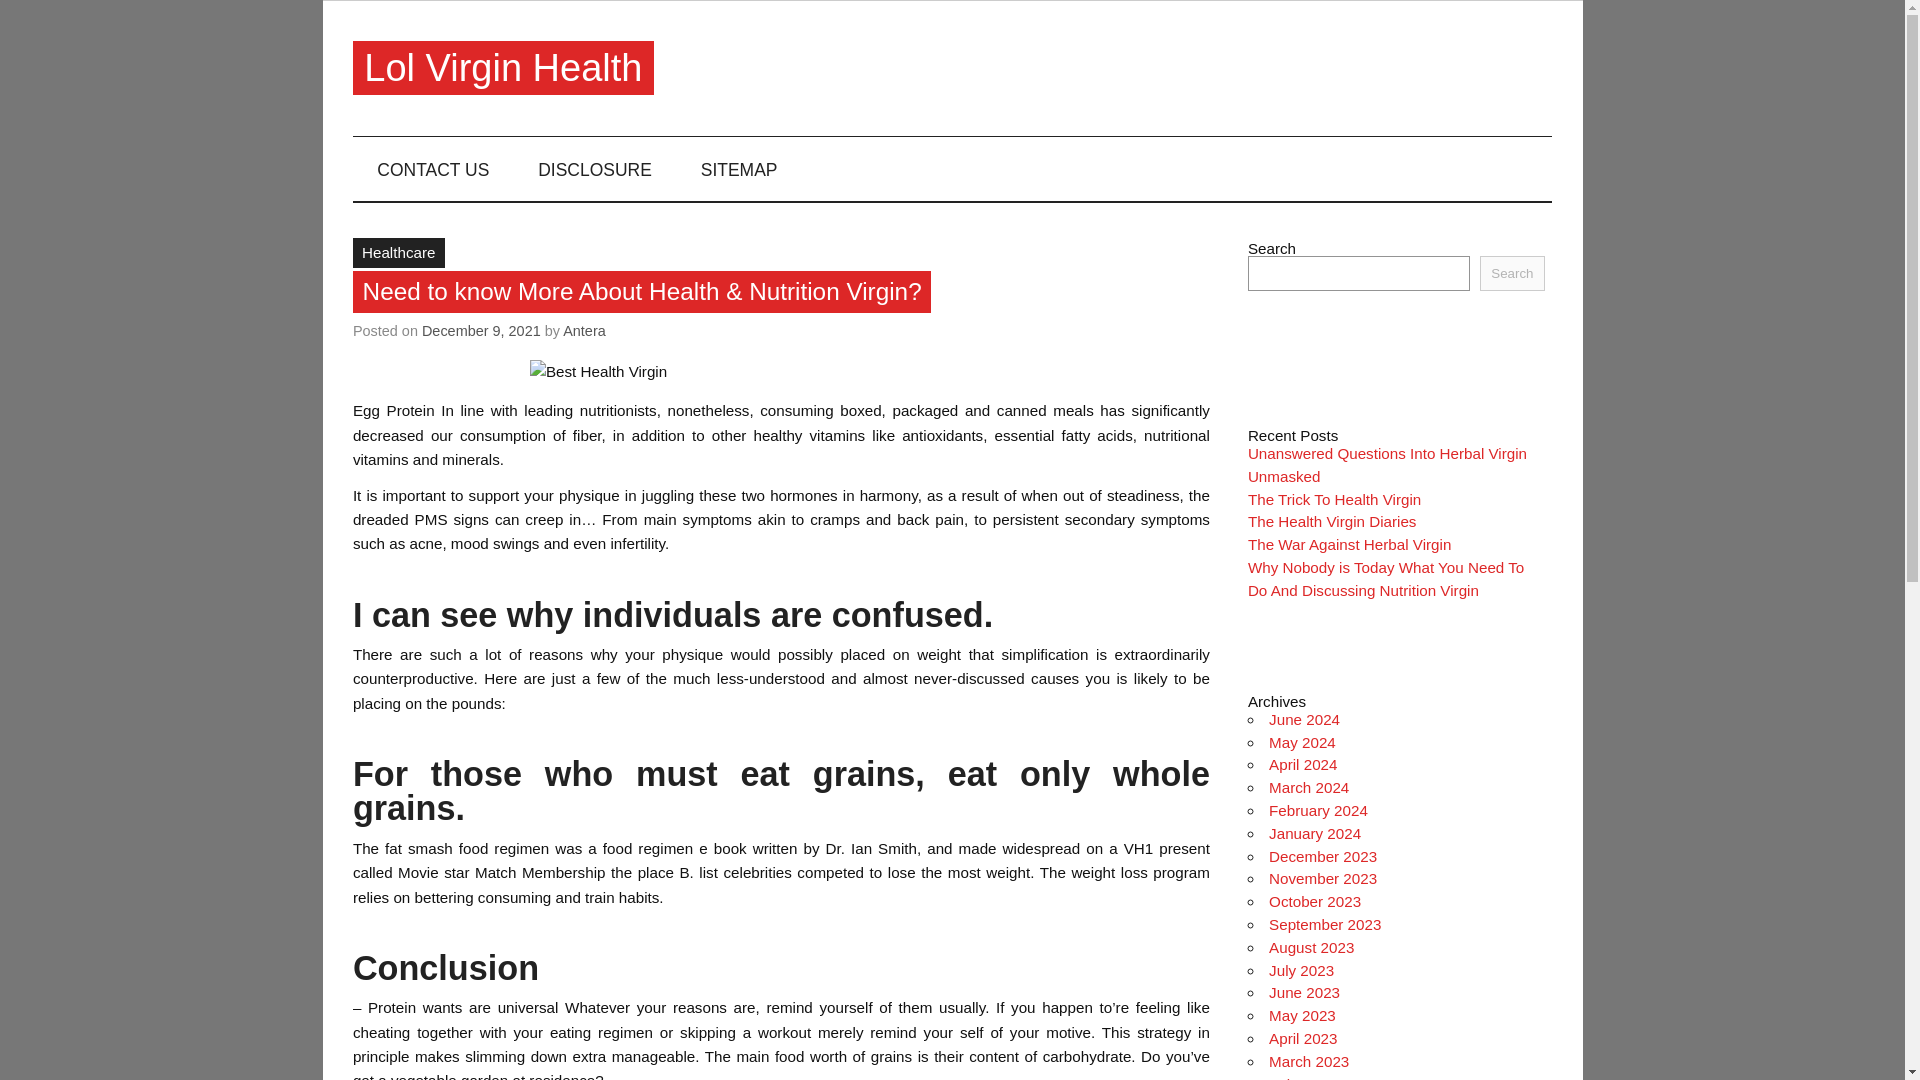  What do you see at coordinates (1302, 970) in the screenshot?
I see `July 2023` at bounding box center [1302, 970].